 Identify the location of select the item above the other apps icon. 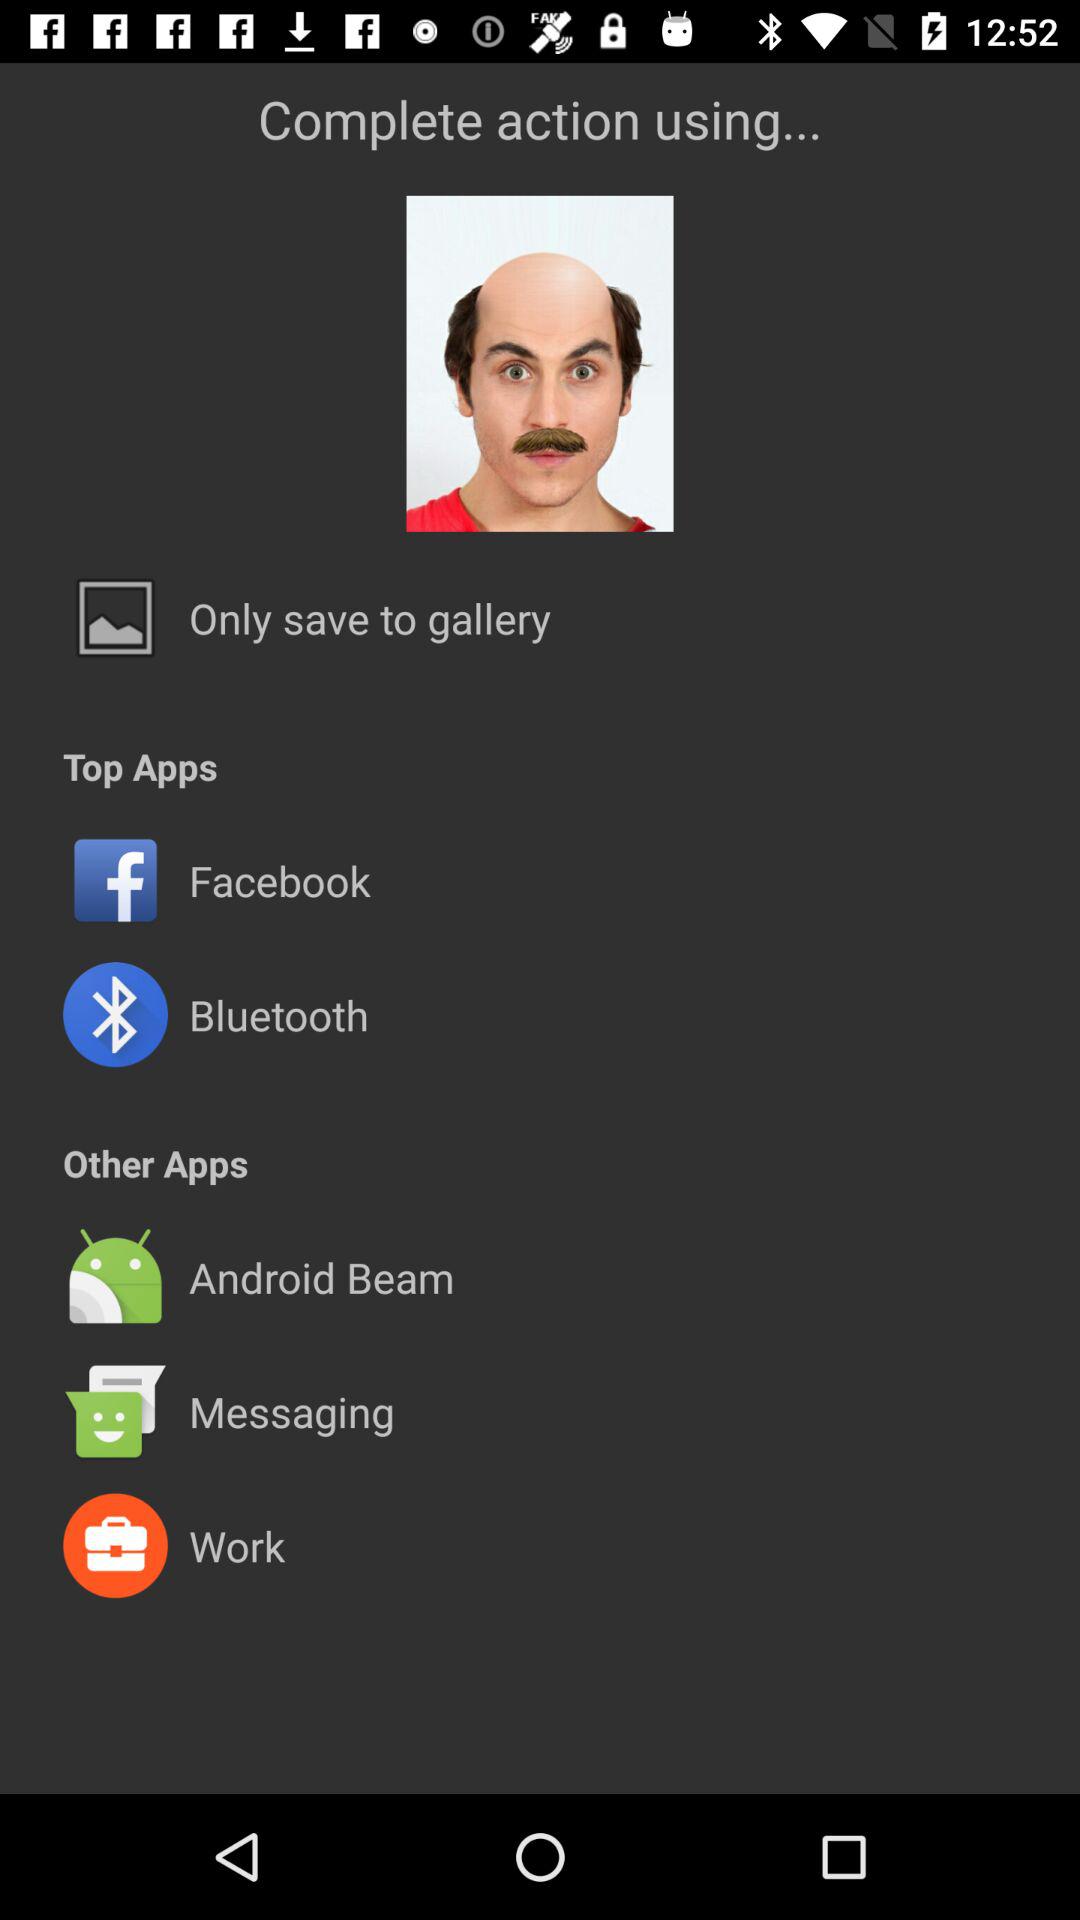
(278, 1014).